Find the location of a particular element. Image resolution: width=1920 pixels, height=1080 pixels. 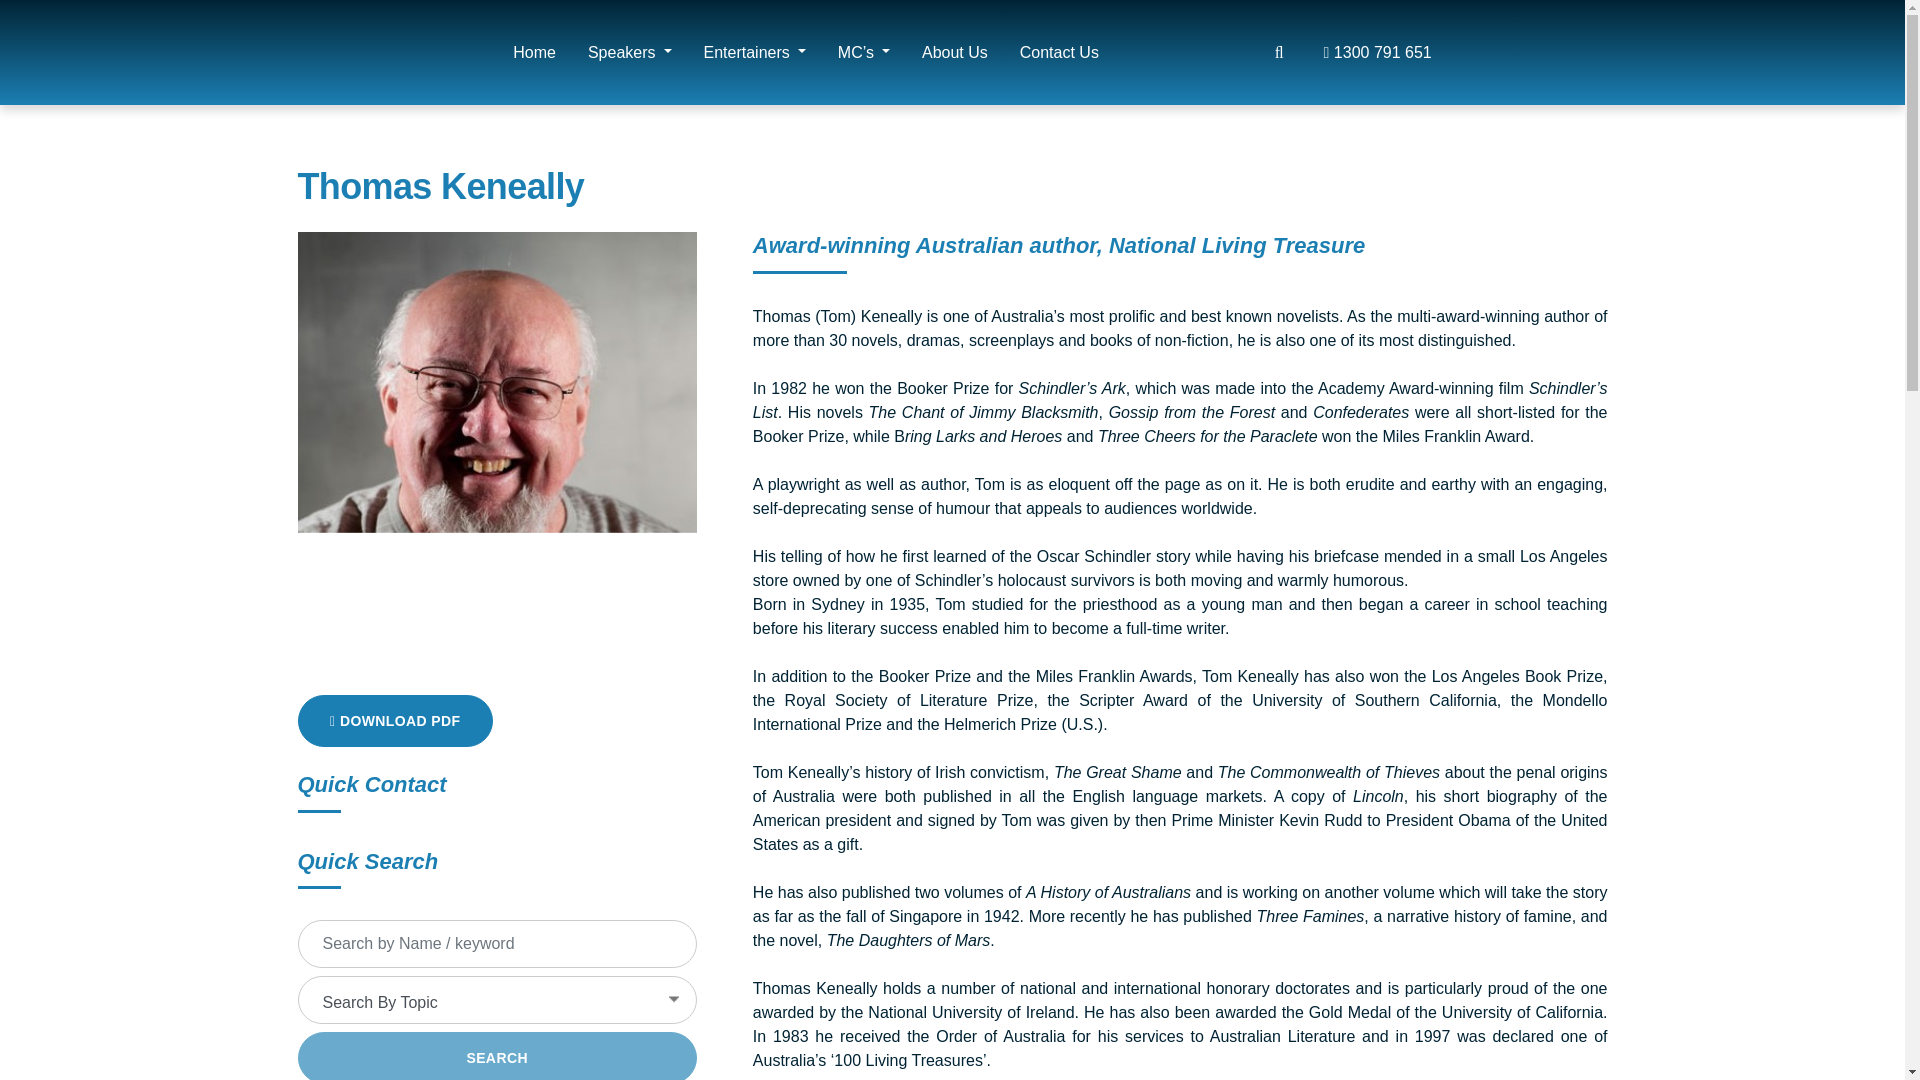

Search is located at coordinates (496, 1056).